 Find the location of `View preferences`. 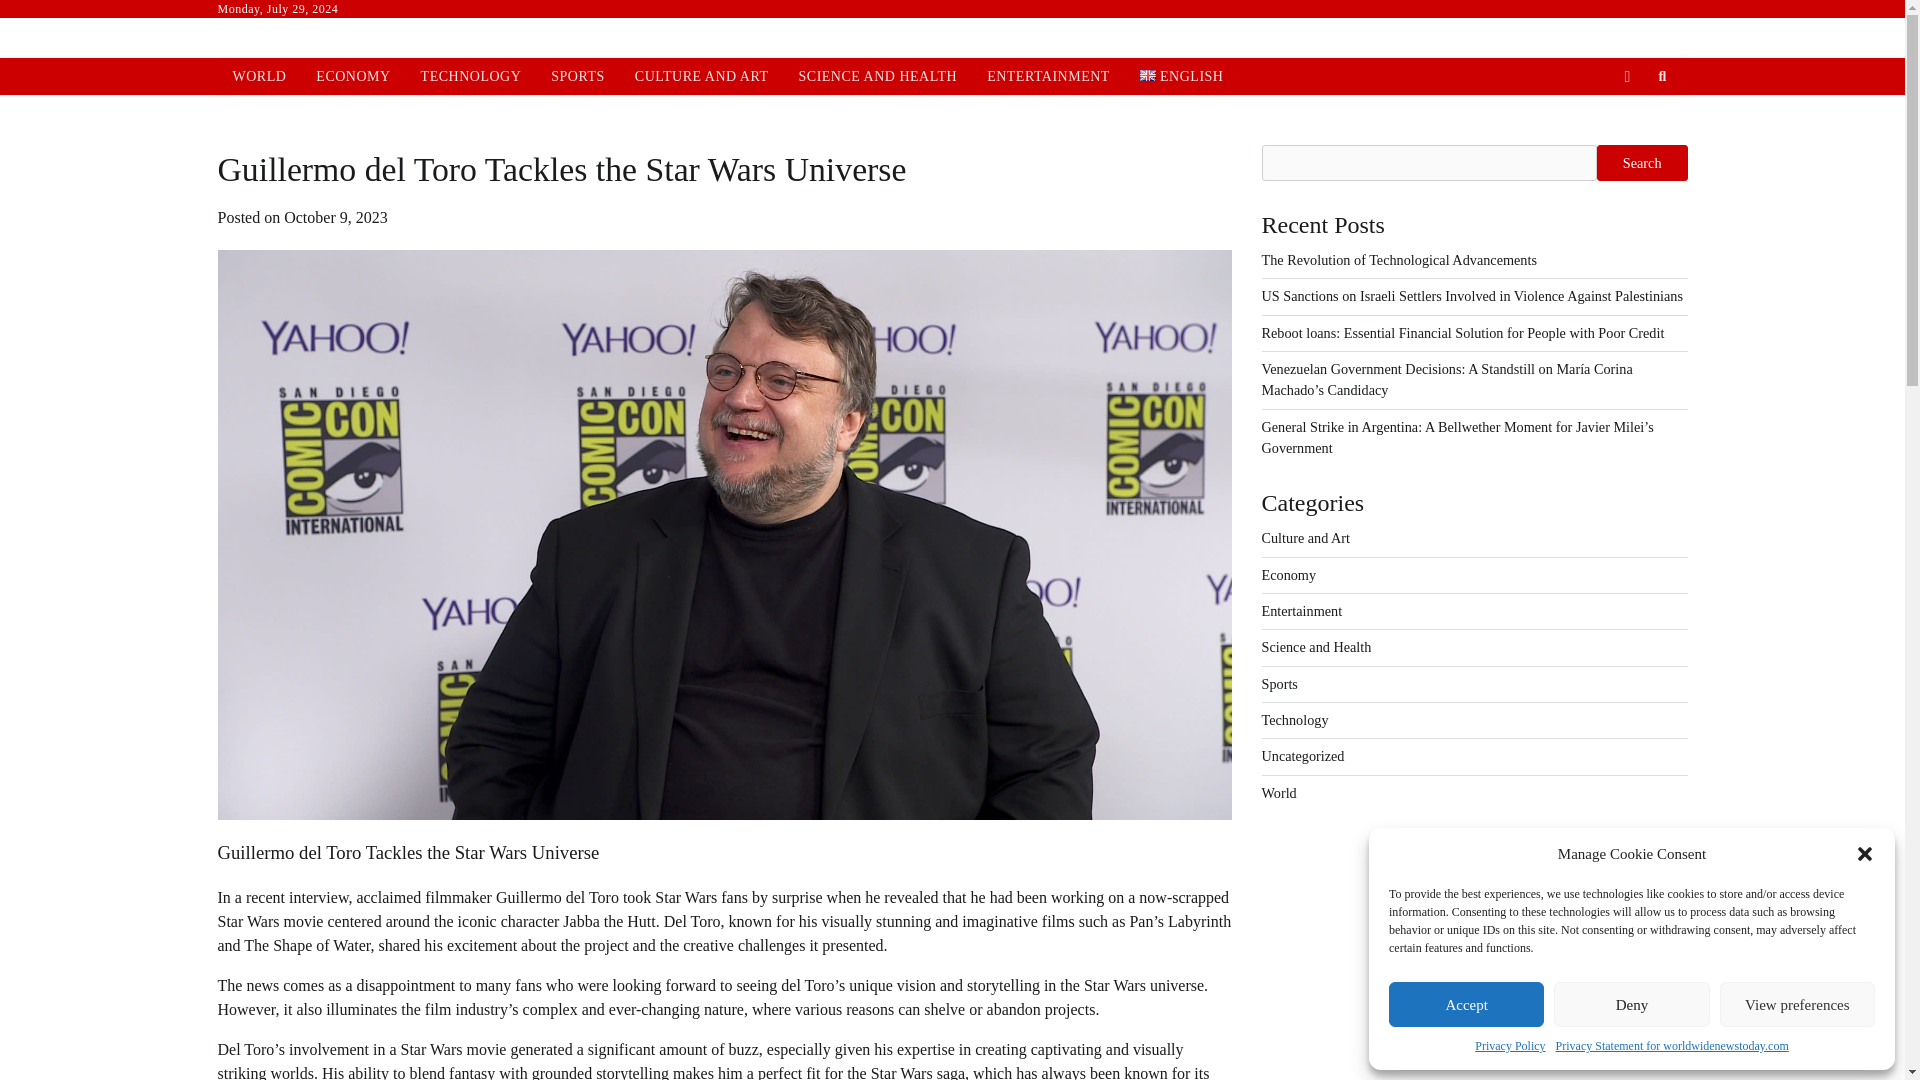

View preferences is located at coordinates (1798, 1004).